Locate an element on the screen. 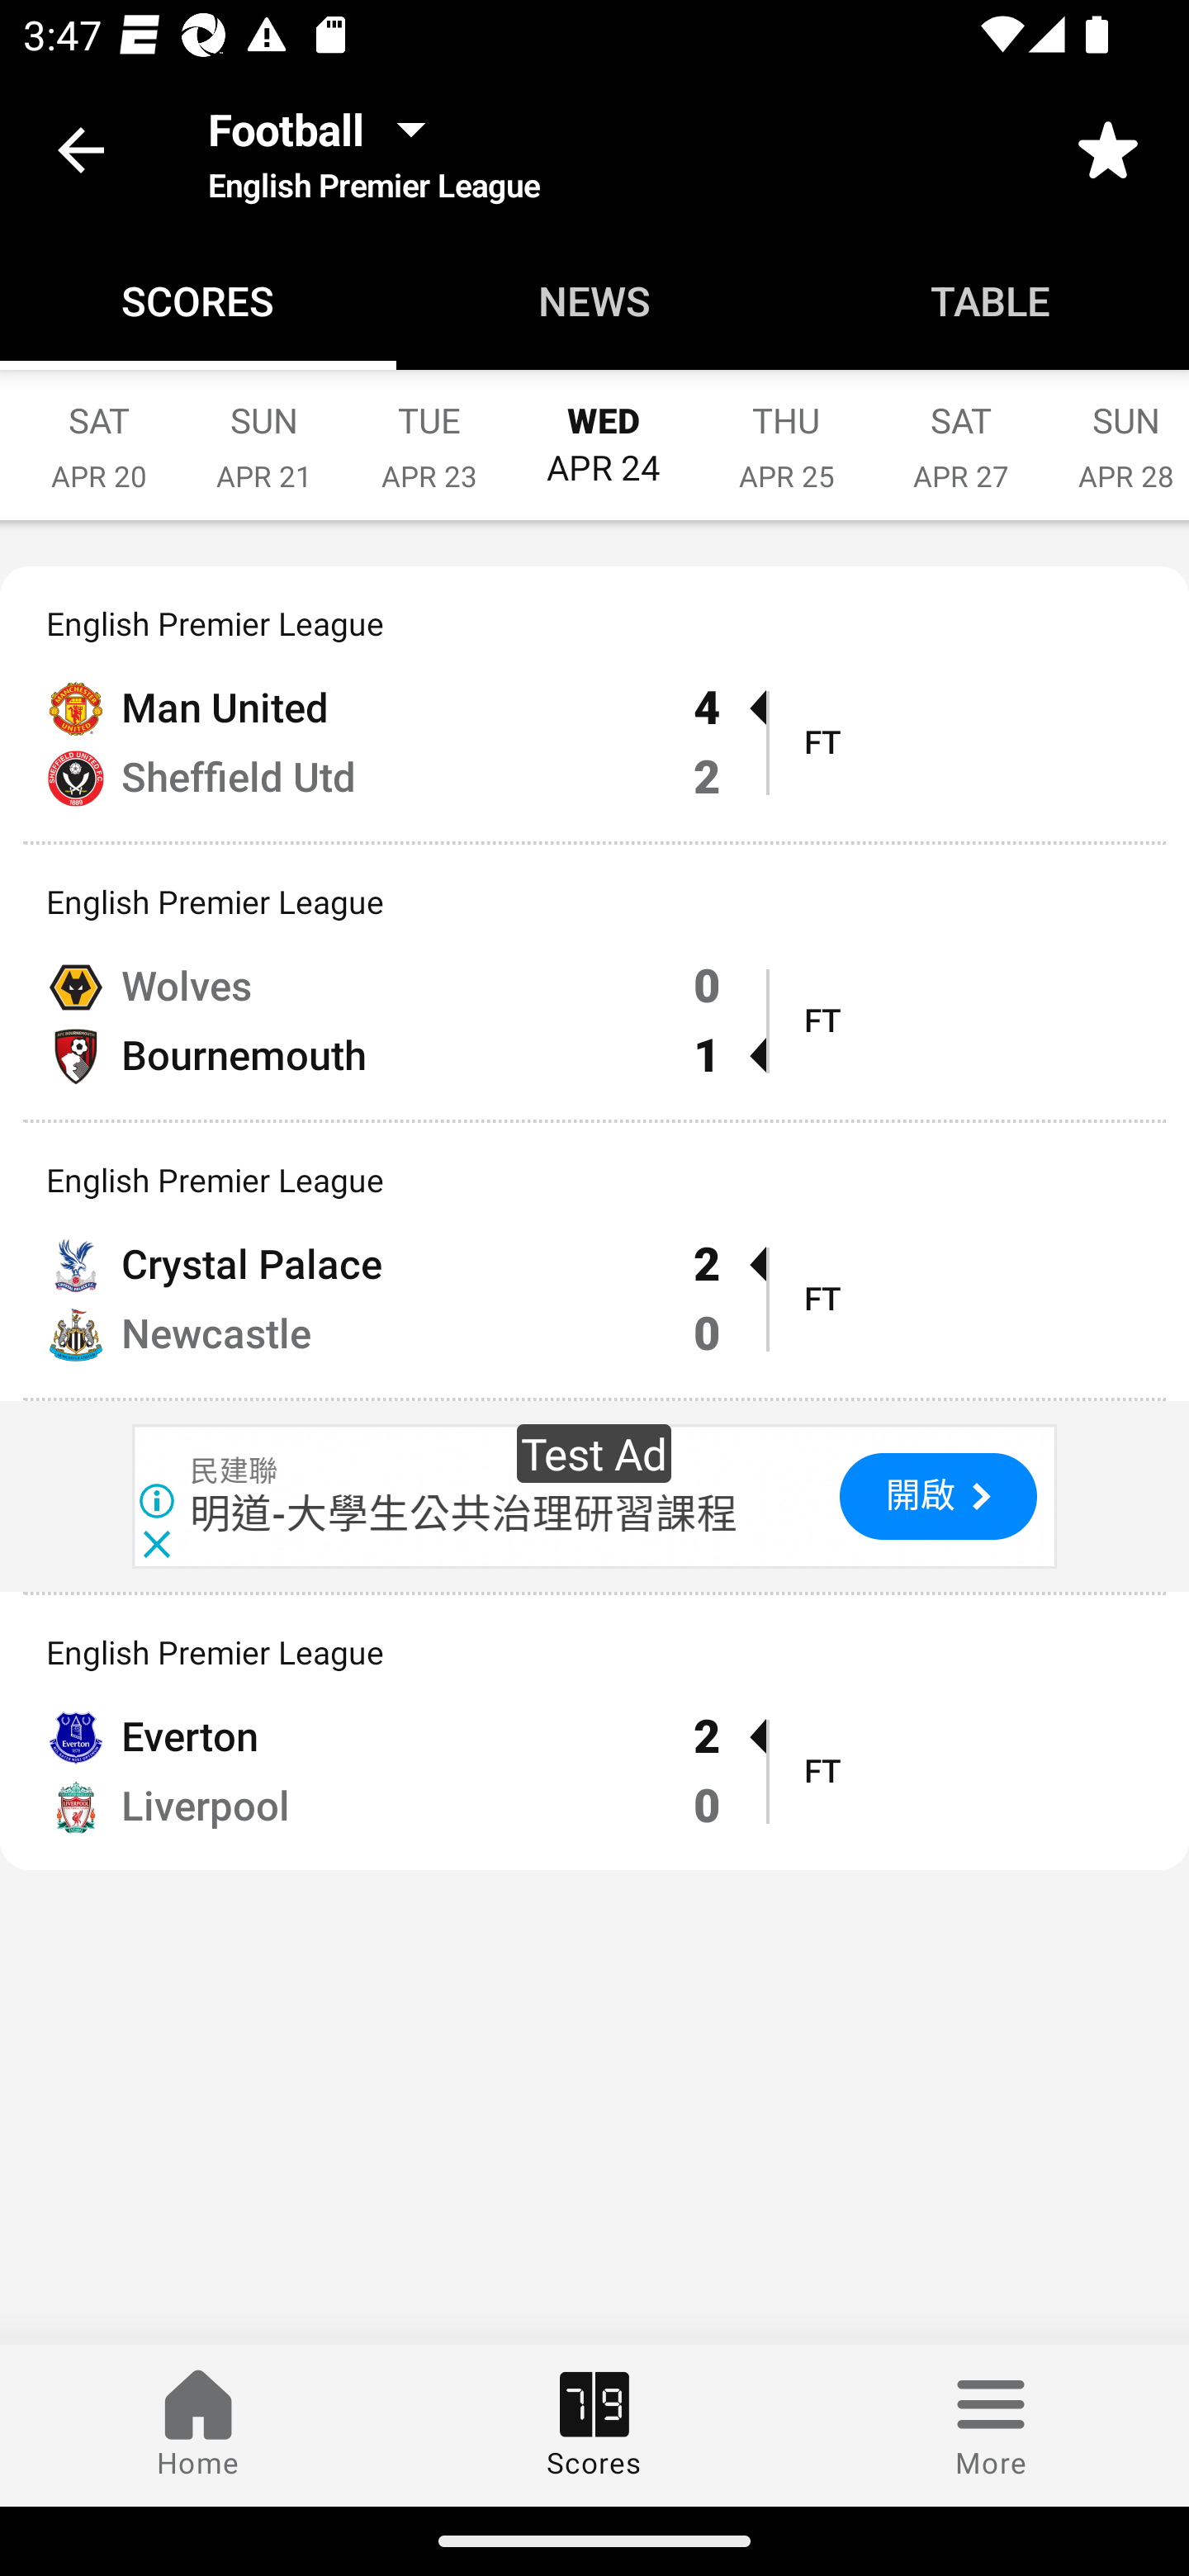 The image size is (1189, 2576). SAT APR 20 is located at coordinates (99, 431).